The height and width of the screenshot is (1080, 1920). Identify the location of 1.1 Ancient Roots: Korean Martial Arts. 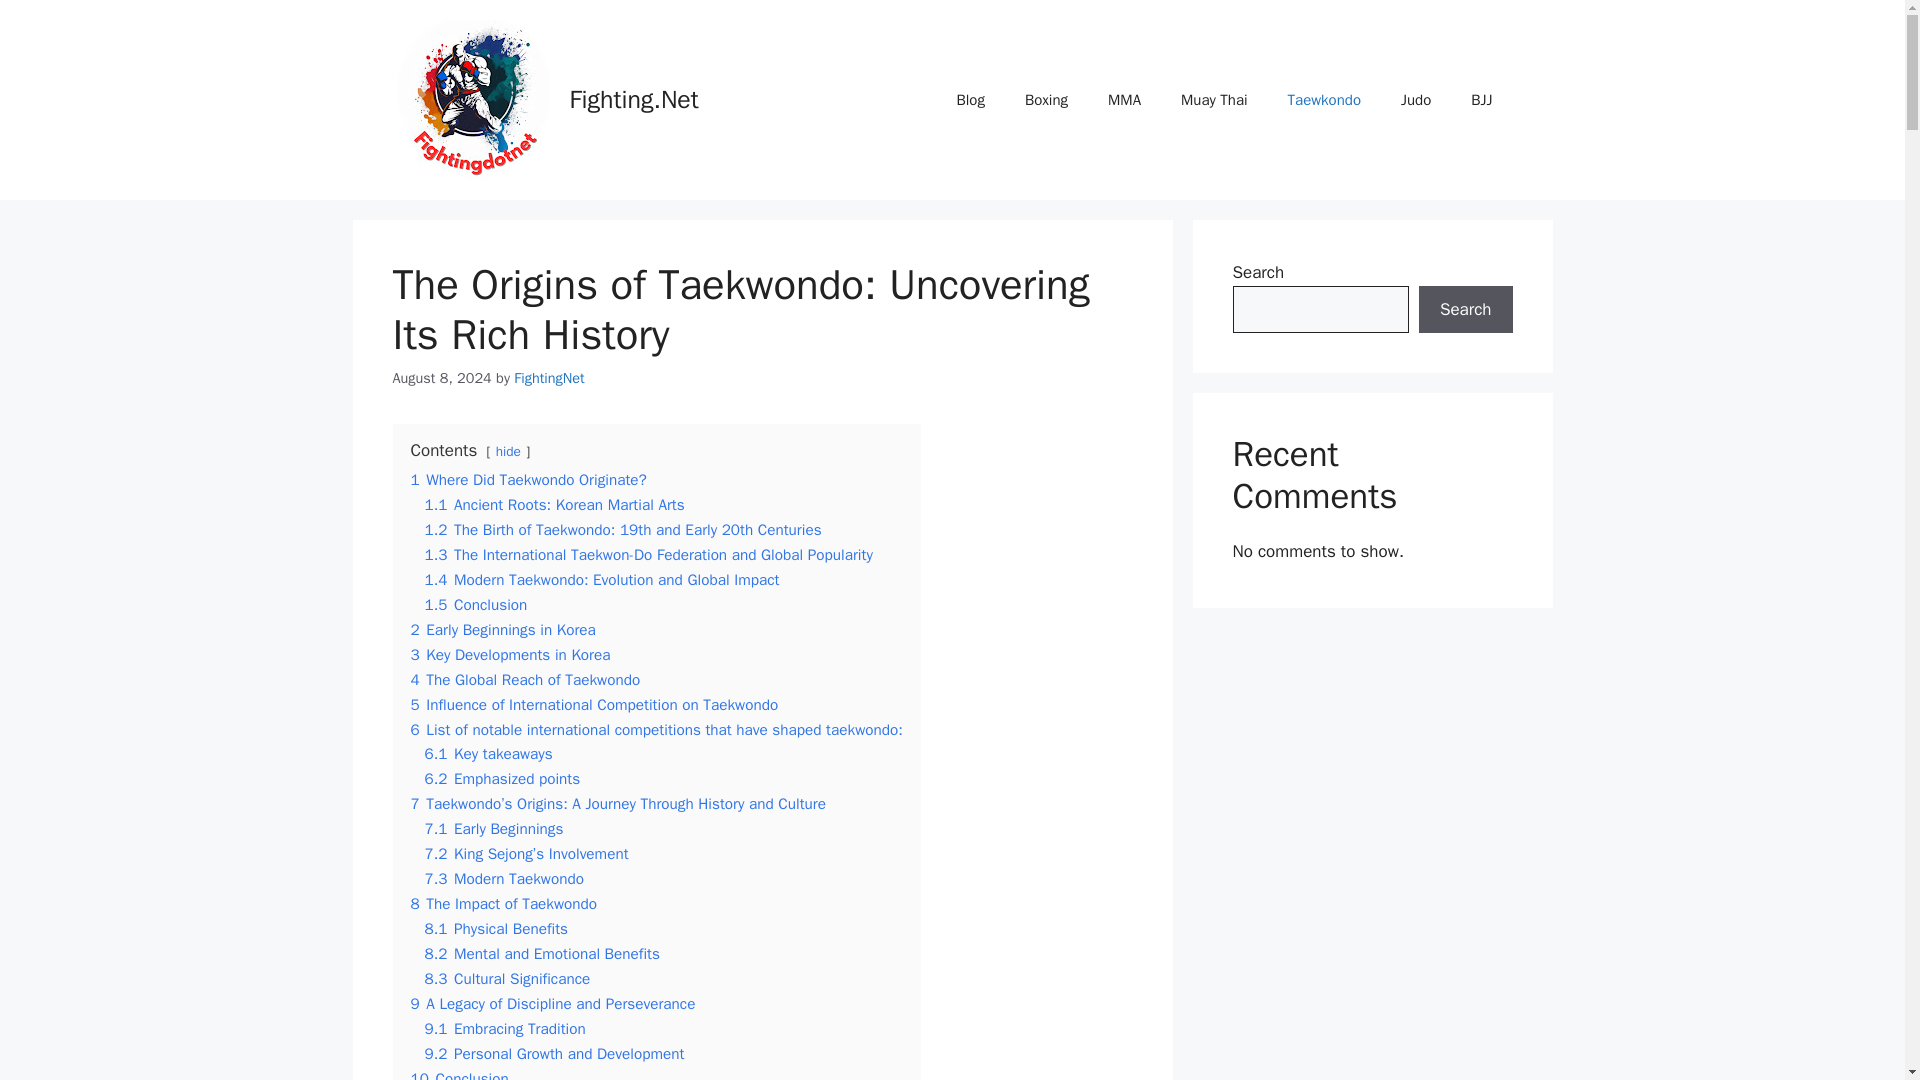
(554, 504).